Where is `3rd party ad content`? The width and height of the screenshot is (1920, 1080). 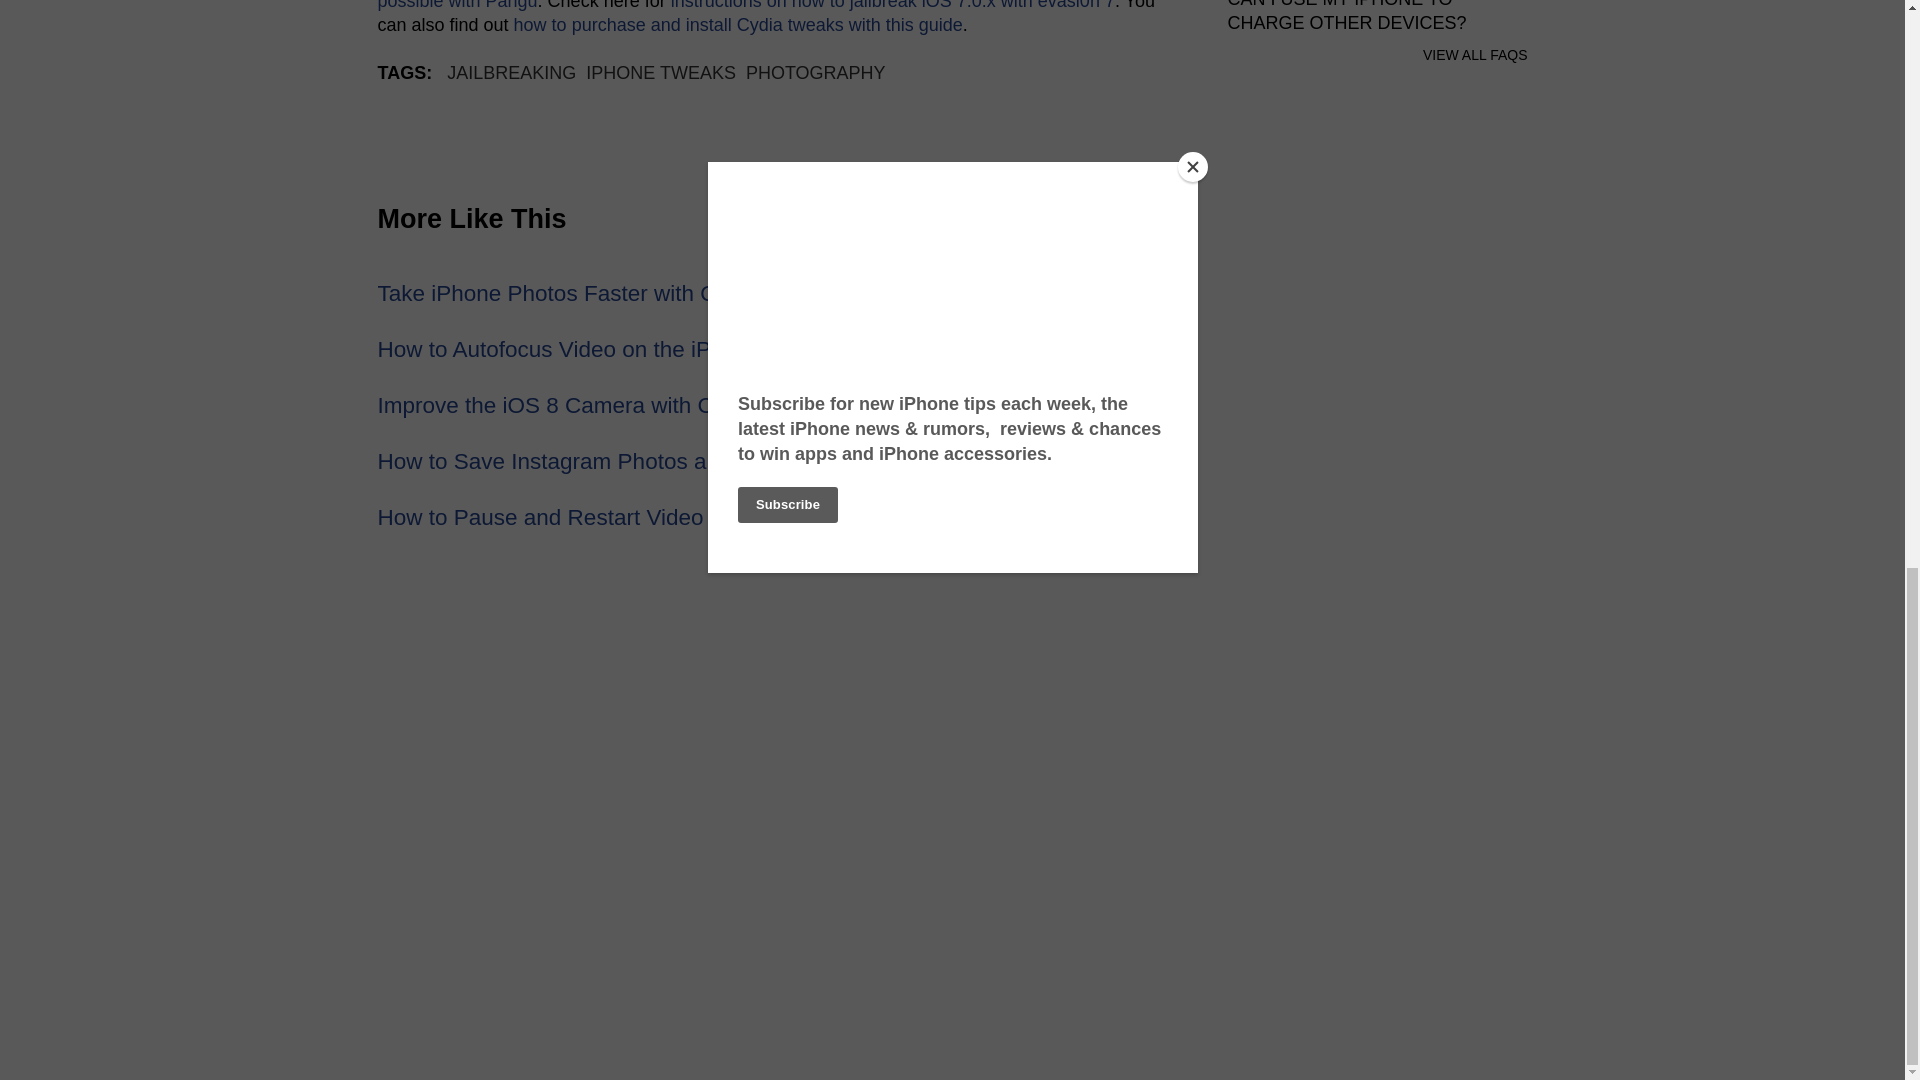
3rd party ad content is located at coordinates (1378, 750).